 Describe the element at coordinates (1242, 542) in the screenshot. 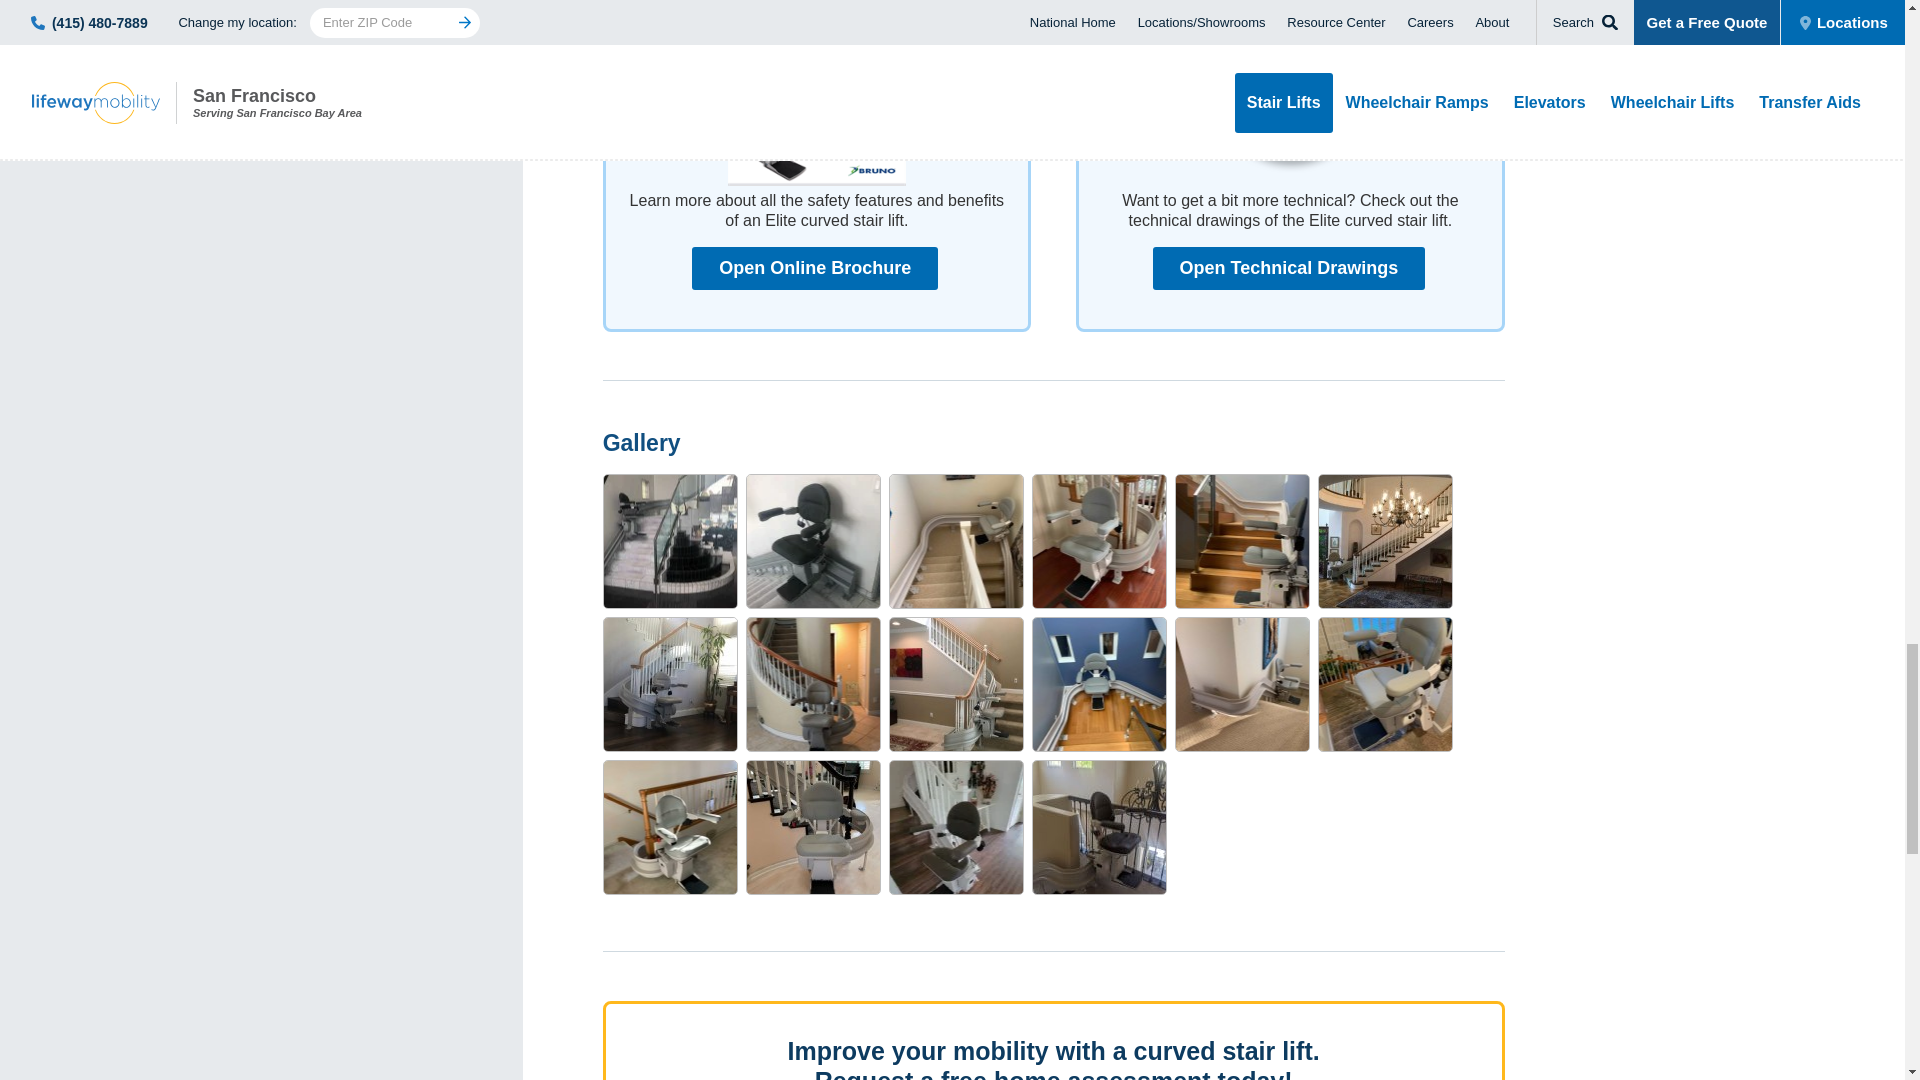

I see `curved-stairlift-at-basement-level-of-home-in-Oakland-CA.JPG` at that location.